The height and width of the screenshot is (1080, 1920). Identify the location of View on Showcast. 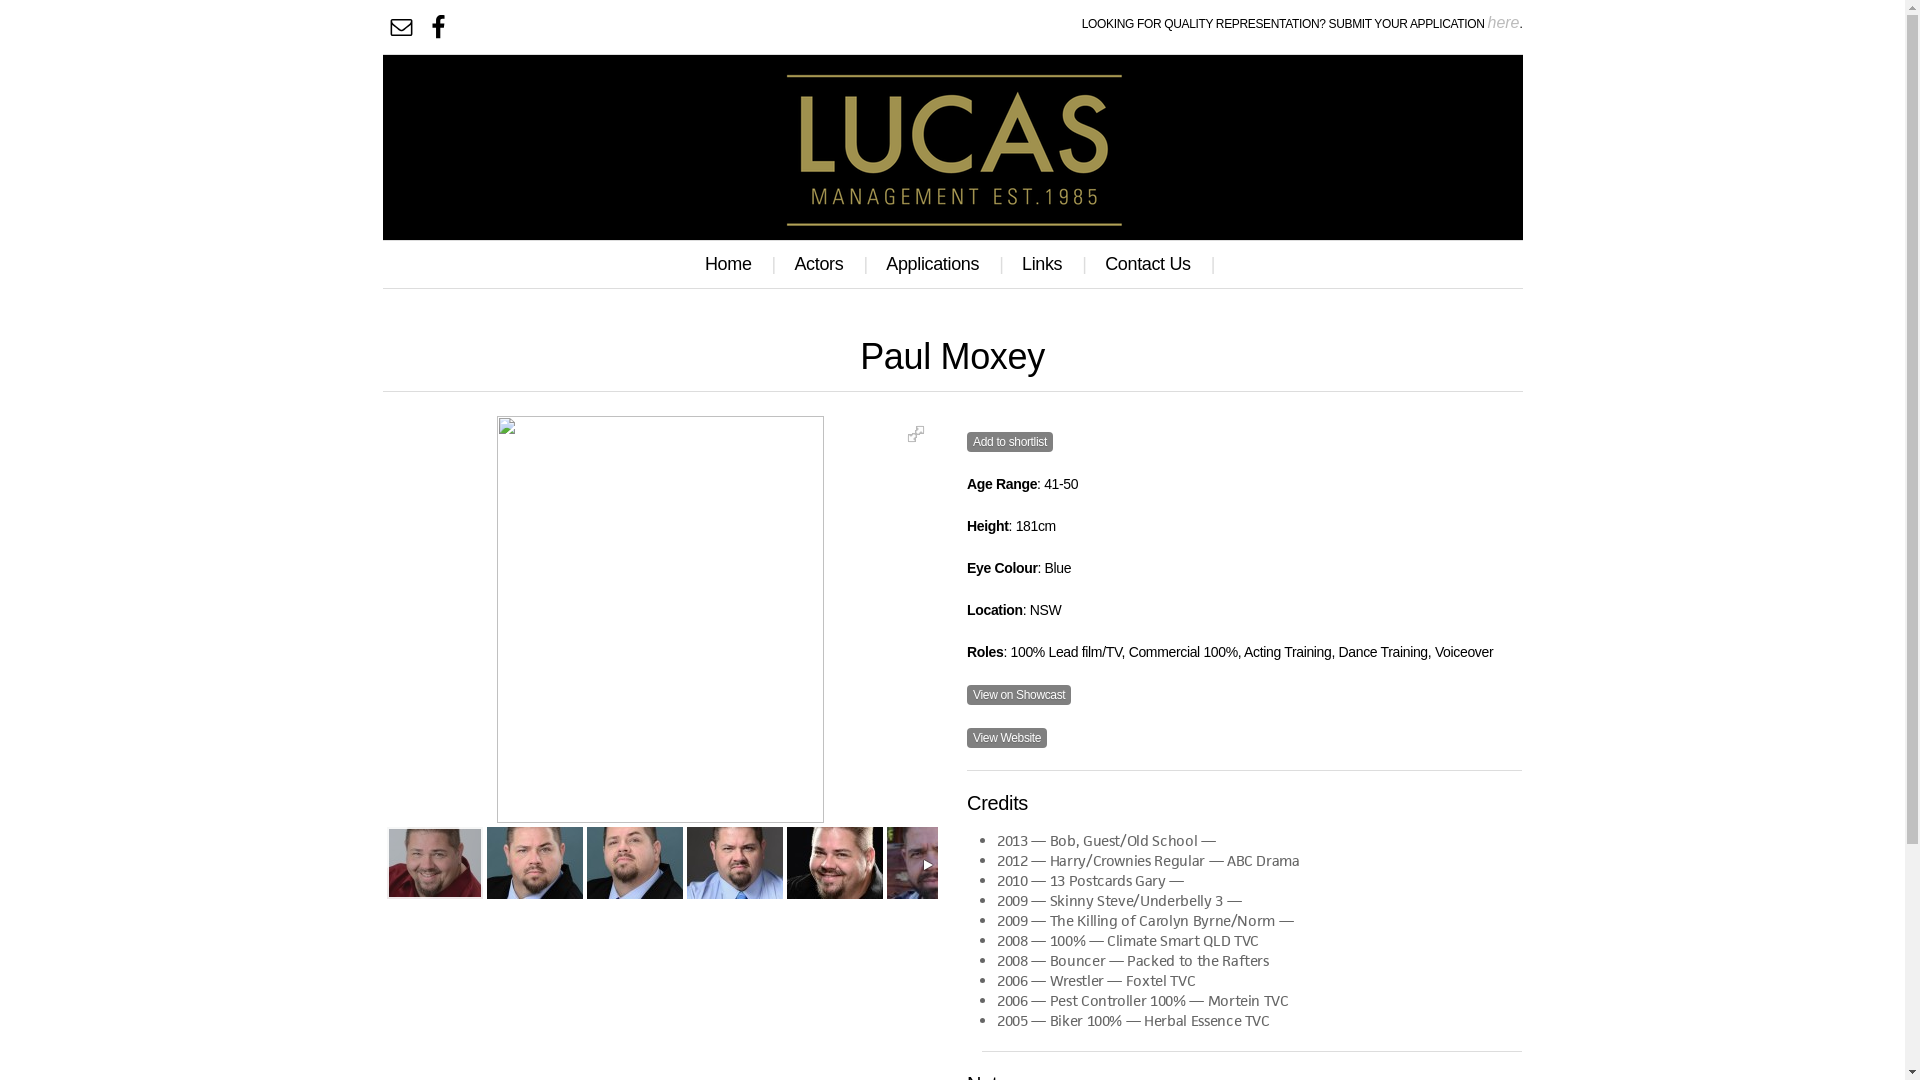
(1019, 695).